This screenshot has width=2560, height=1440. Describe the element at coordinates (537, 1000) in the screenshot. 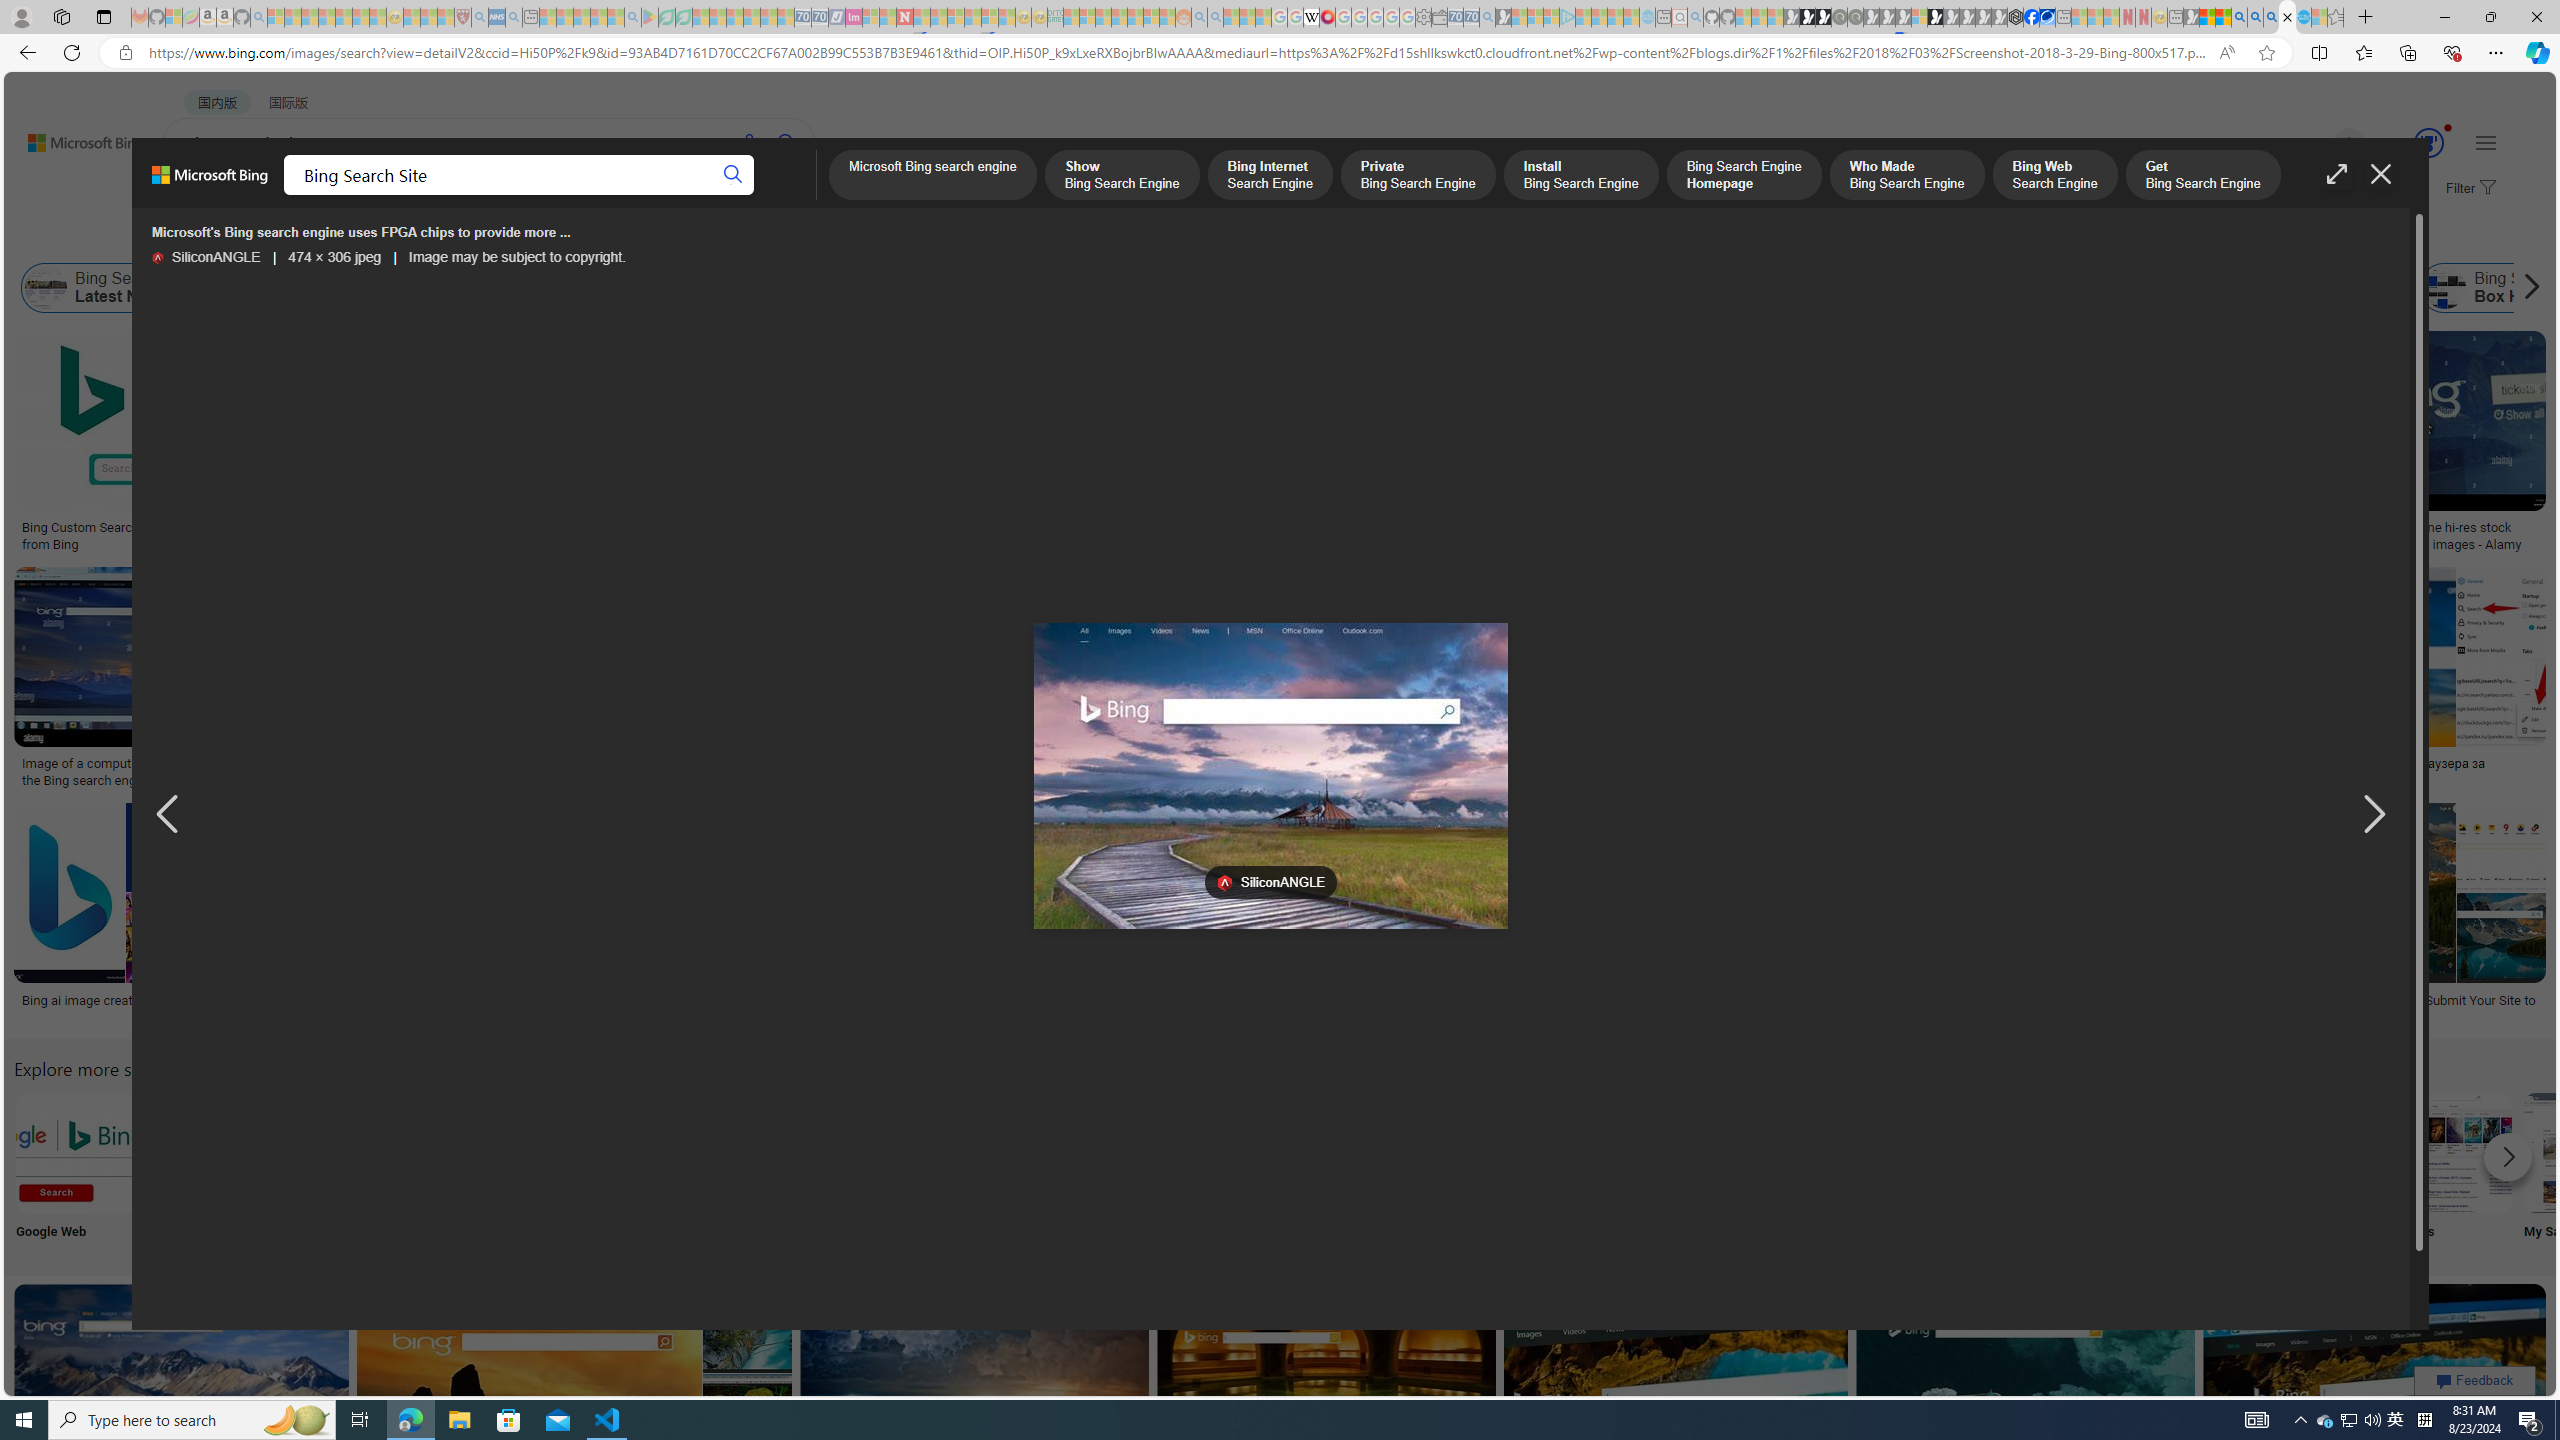

I see `Bing` at that location.